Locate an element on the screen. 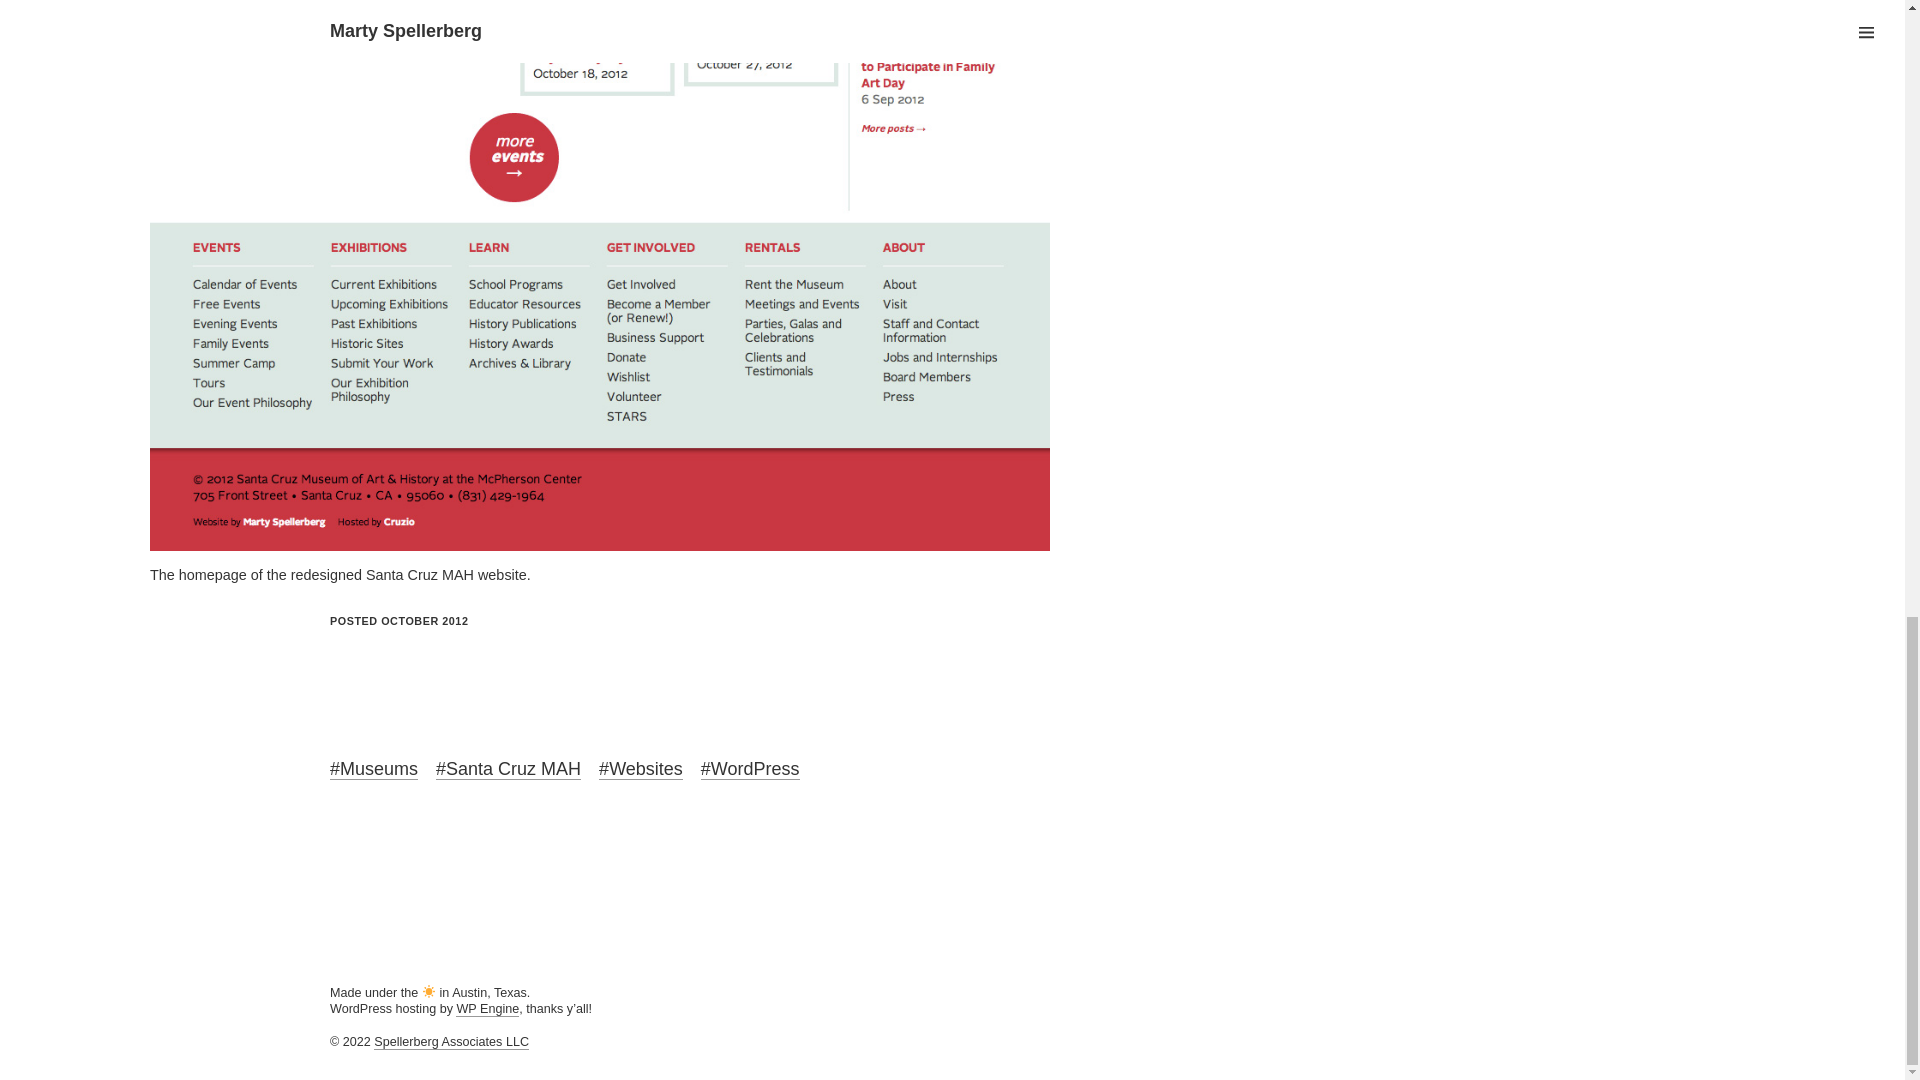 The width and height of the screenshot is (1920, 1080). Santa Cruz MAH is located at coordinates (508, 769).